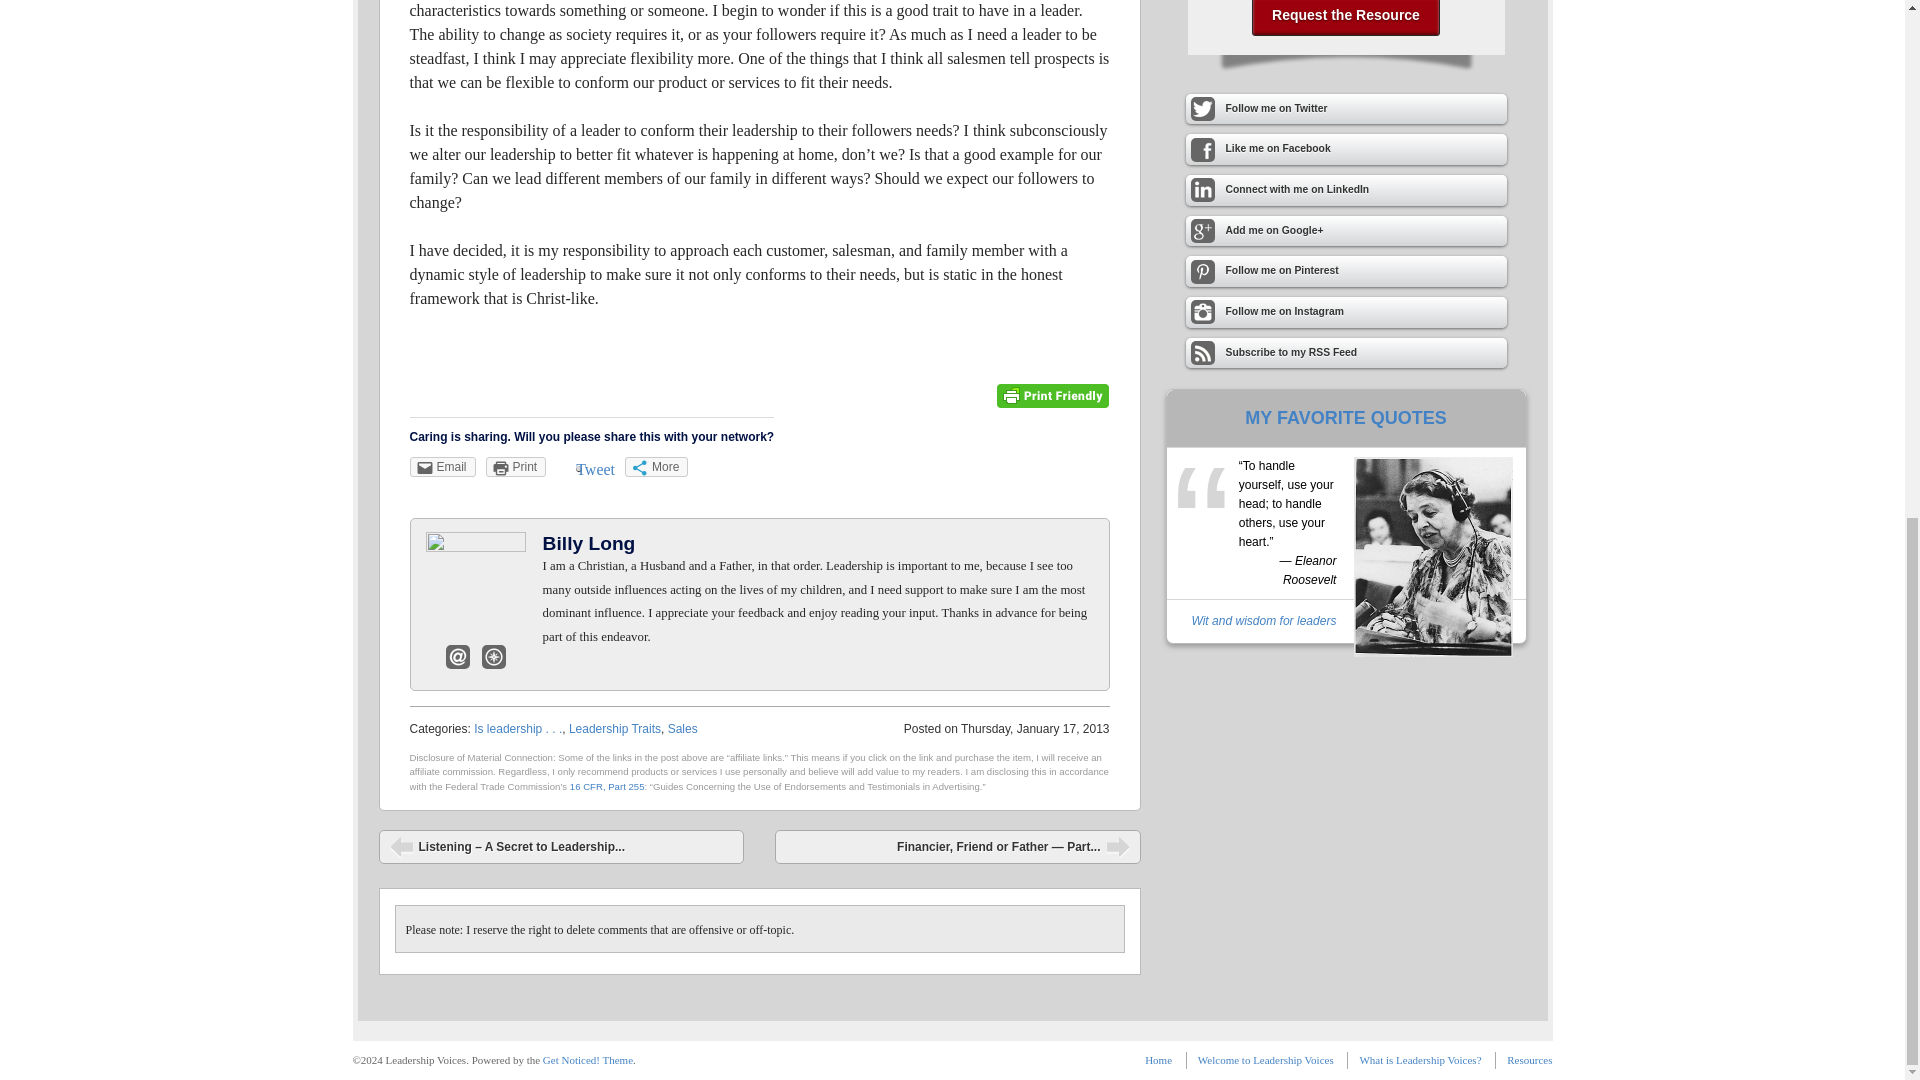  Describe the element at coordinates (589, 544) in the screenshot. I see `View all posts by Billy Long` at that location.